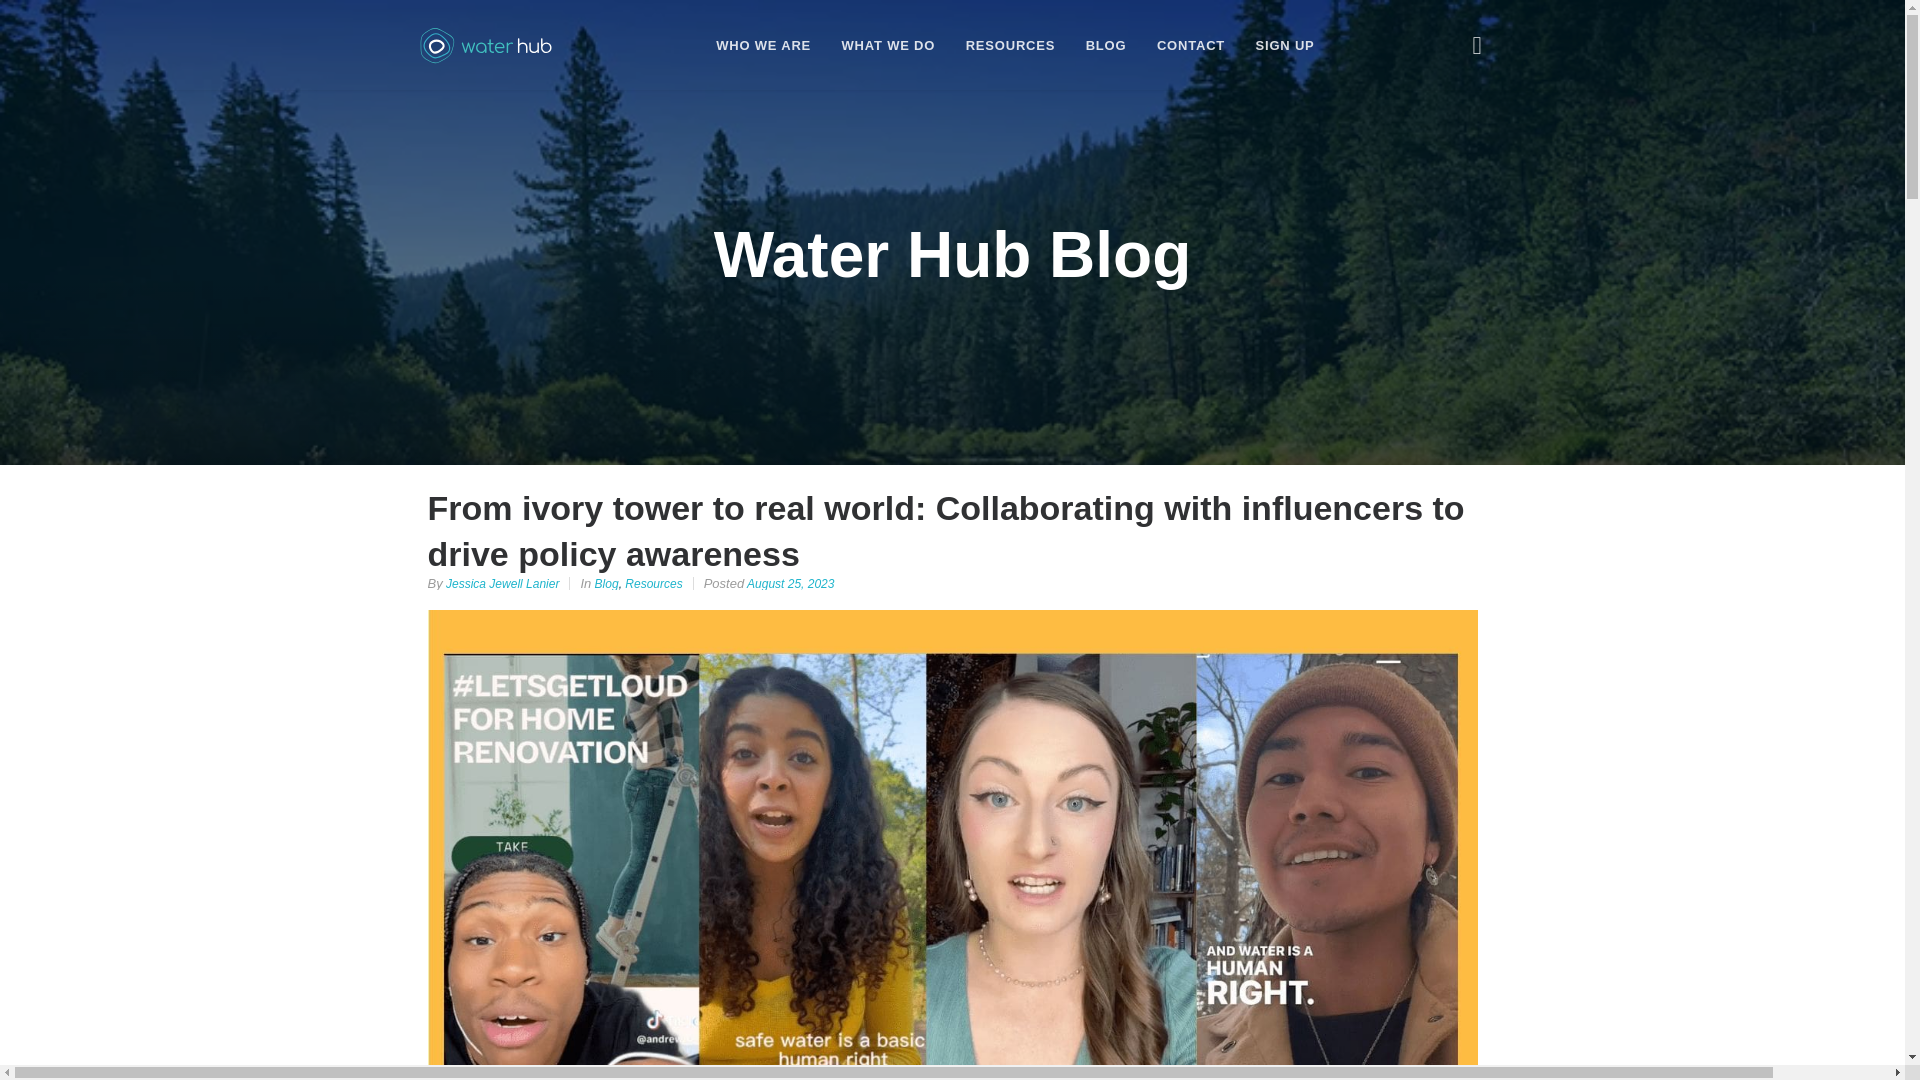 Image resolution: width=1920 pixels, height=1080 pixels. Describe the element at coordinates (606, 583) in the screenshot. I see `Blog` at that location.